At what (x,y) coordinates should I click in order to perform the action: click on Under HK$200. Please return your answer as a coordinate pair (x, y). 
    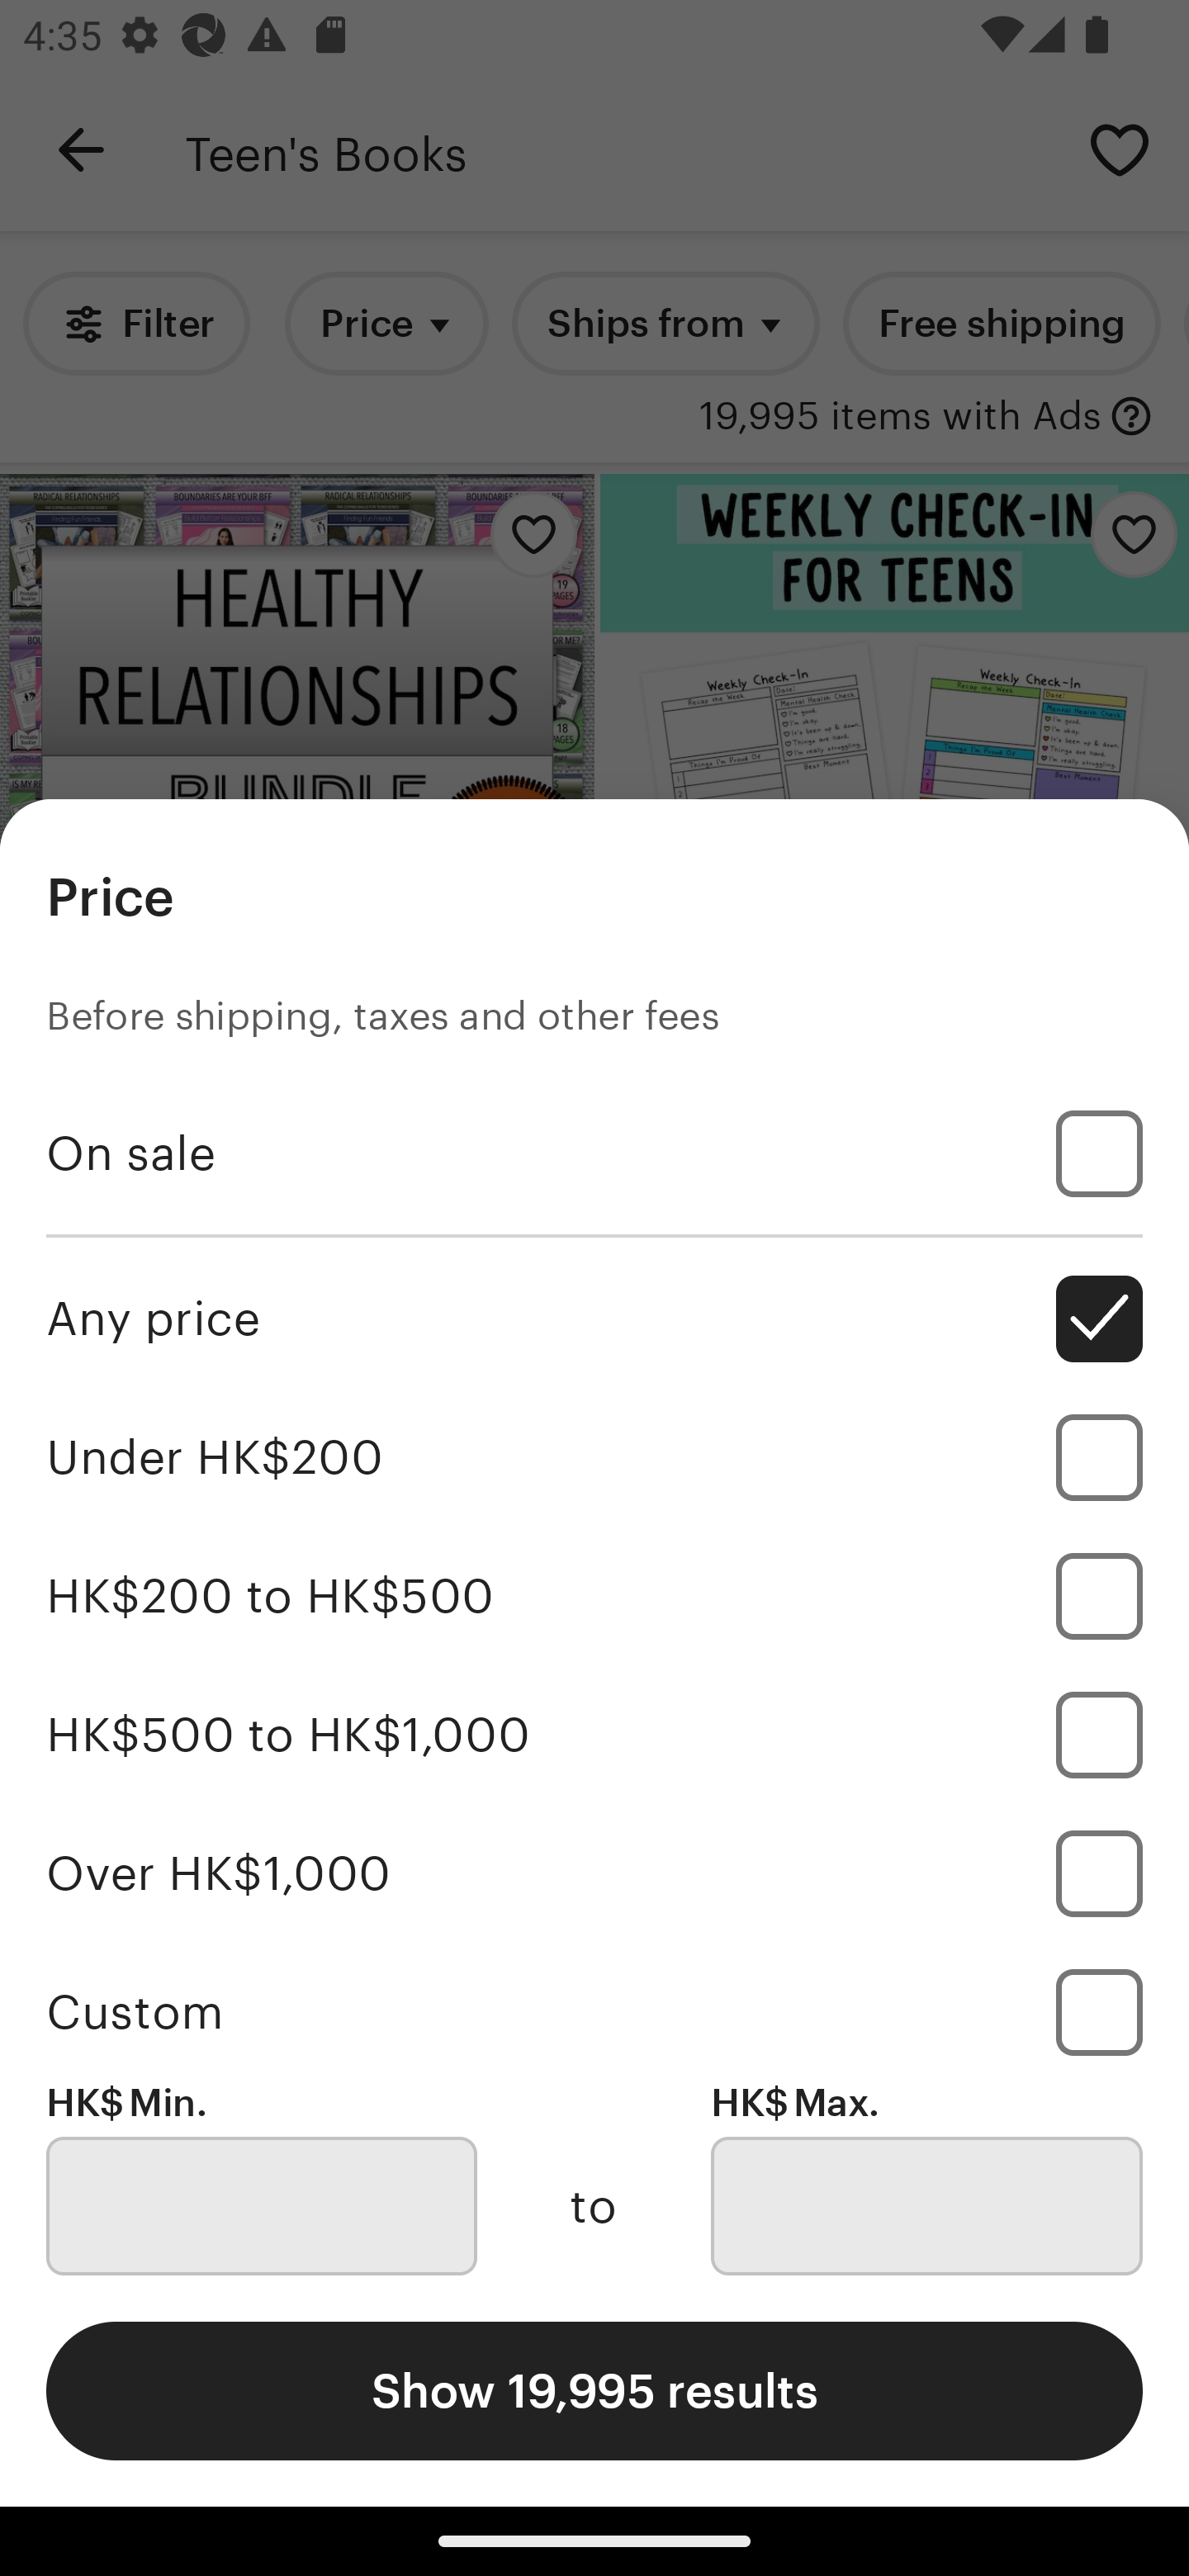
    Looking at the image, I should click on (594, 1458).